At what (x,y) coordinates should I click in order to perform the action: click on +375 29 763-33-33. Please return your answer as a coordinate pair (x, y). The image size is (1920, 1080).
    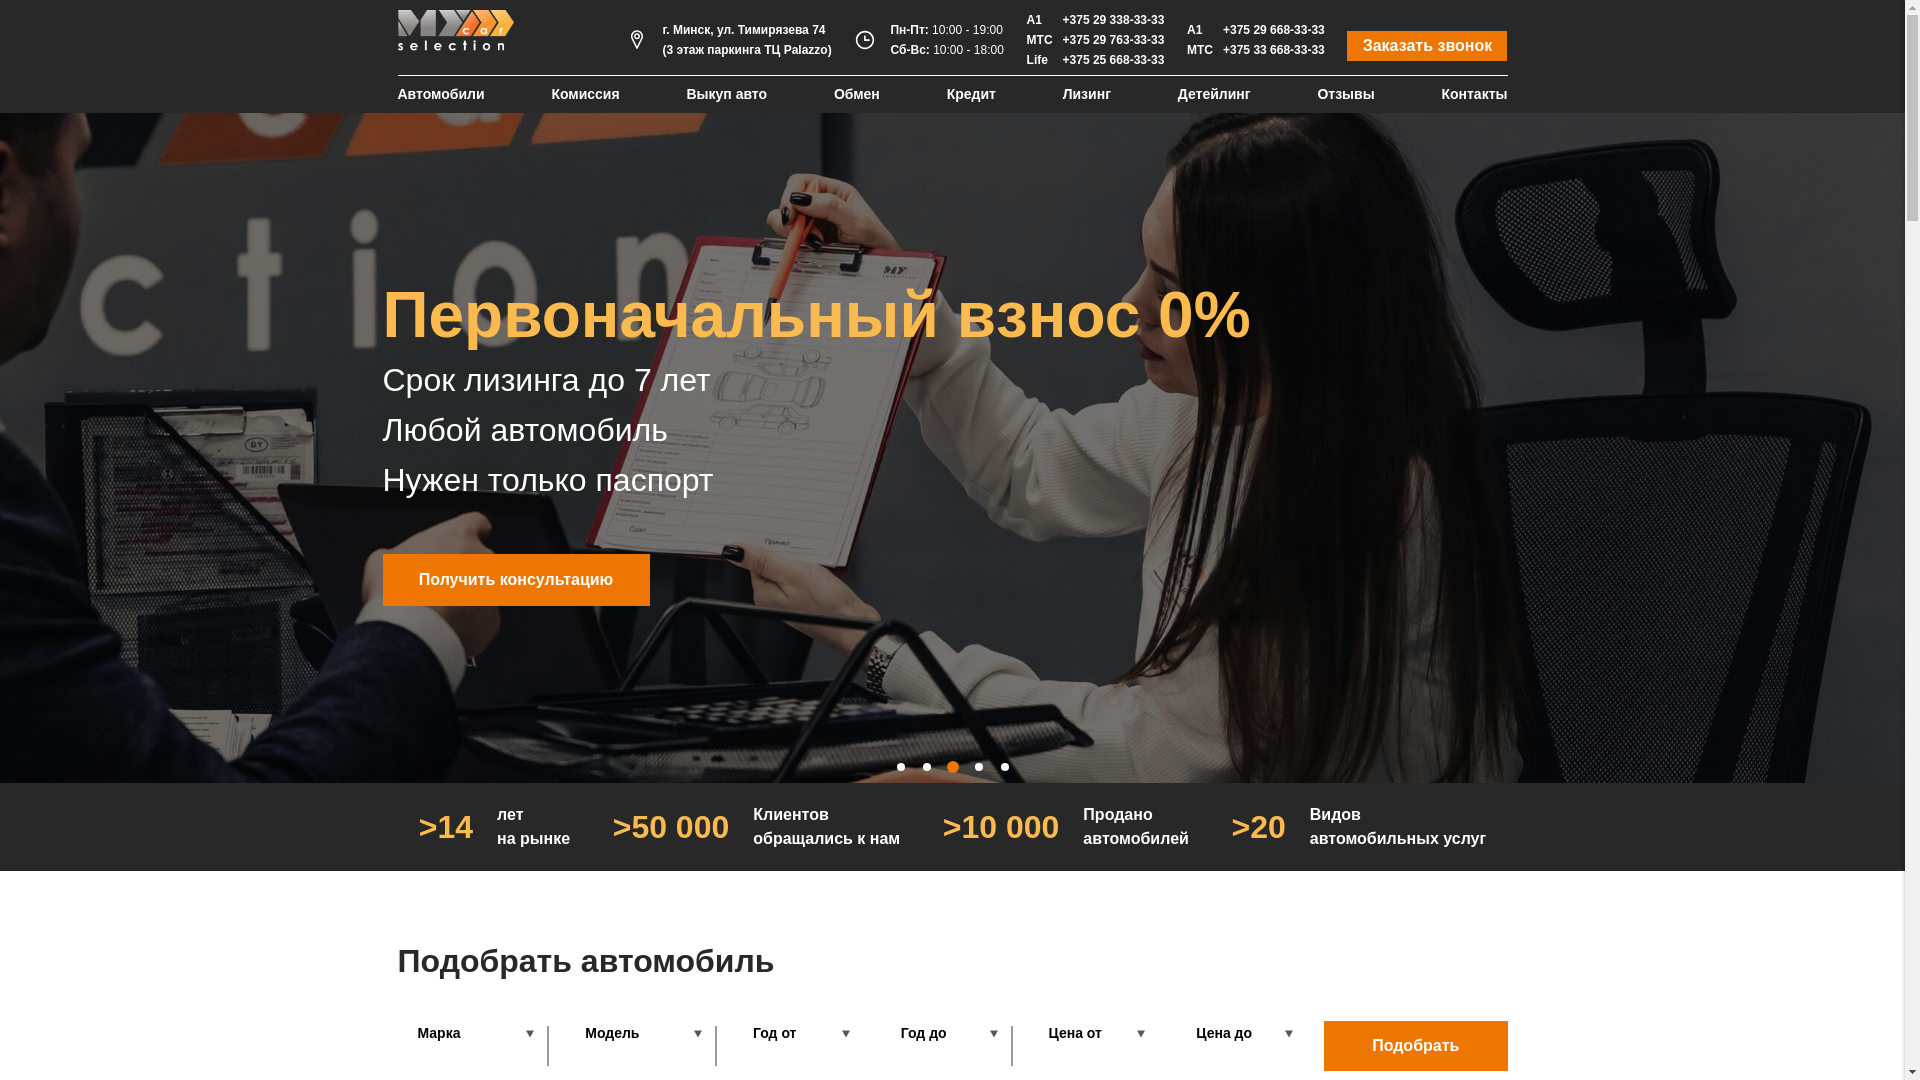
    Looking at the image, I should click on (1114, 40).